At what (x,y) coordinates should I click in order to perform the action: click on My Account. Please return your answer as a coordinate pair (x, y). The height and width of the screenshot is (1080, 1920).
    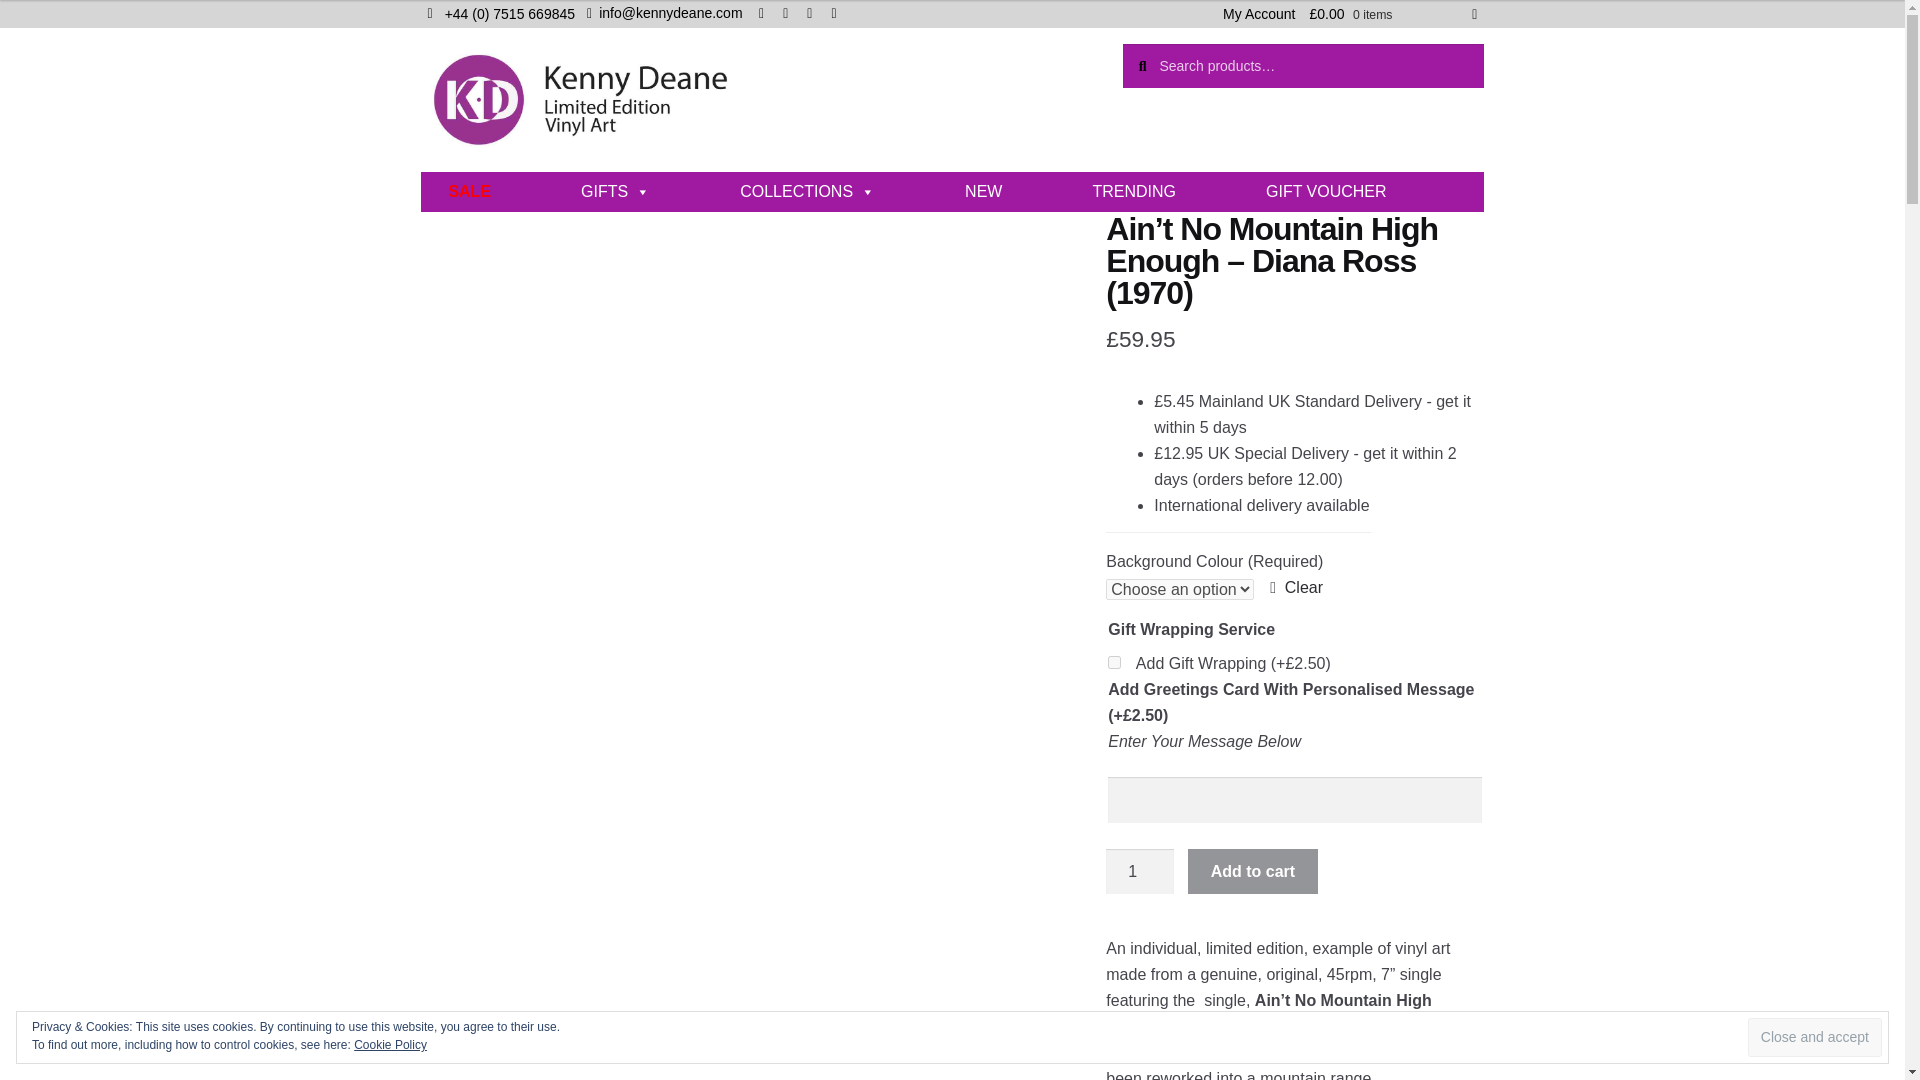
    Looking at the image, I should click on (1258, 14).